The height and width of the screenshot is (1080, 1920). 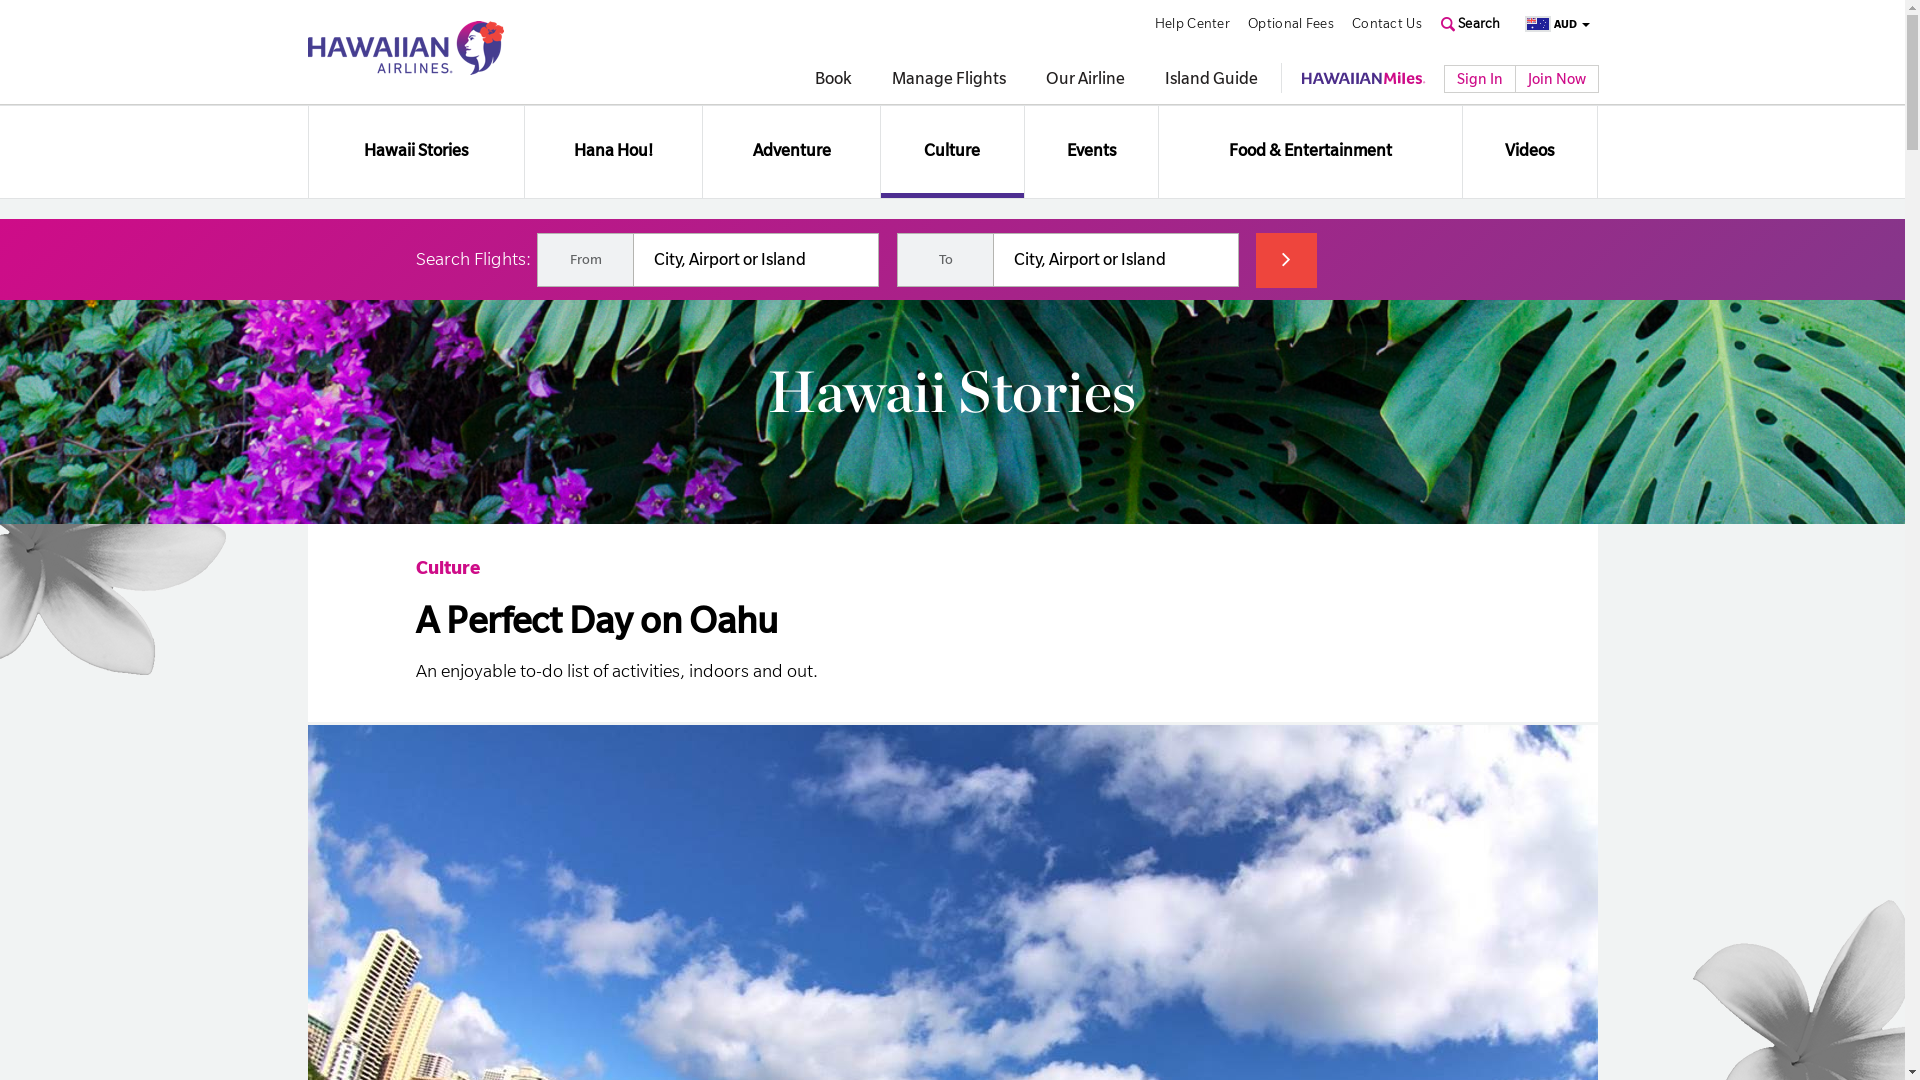 I want to click on Our Airline, so click(x=1086, y=81).